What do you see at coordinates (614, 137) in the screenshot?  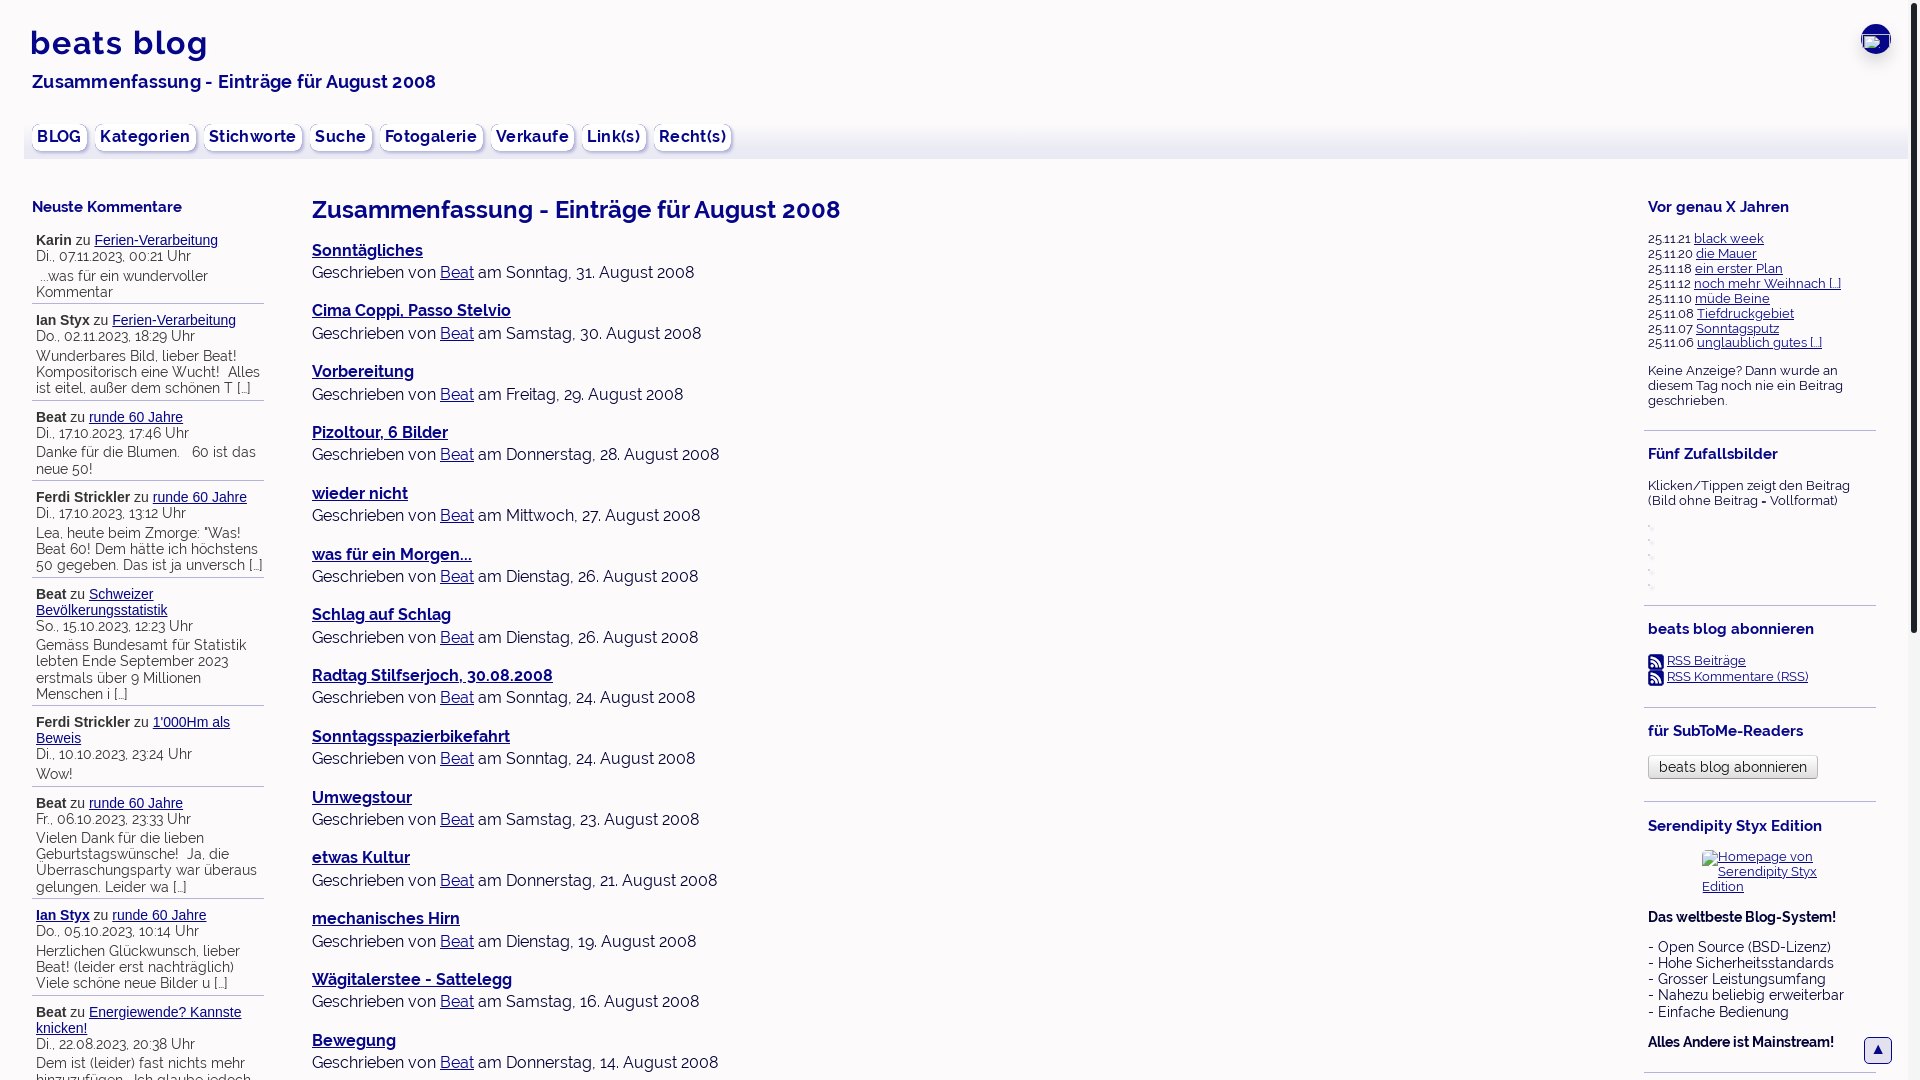 I see `Link(s)` at bounding box center [614, 137].